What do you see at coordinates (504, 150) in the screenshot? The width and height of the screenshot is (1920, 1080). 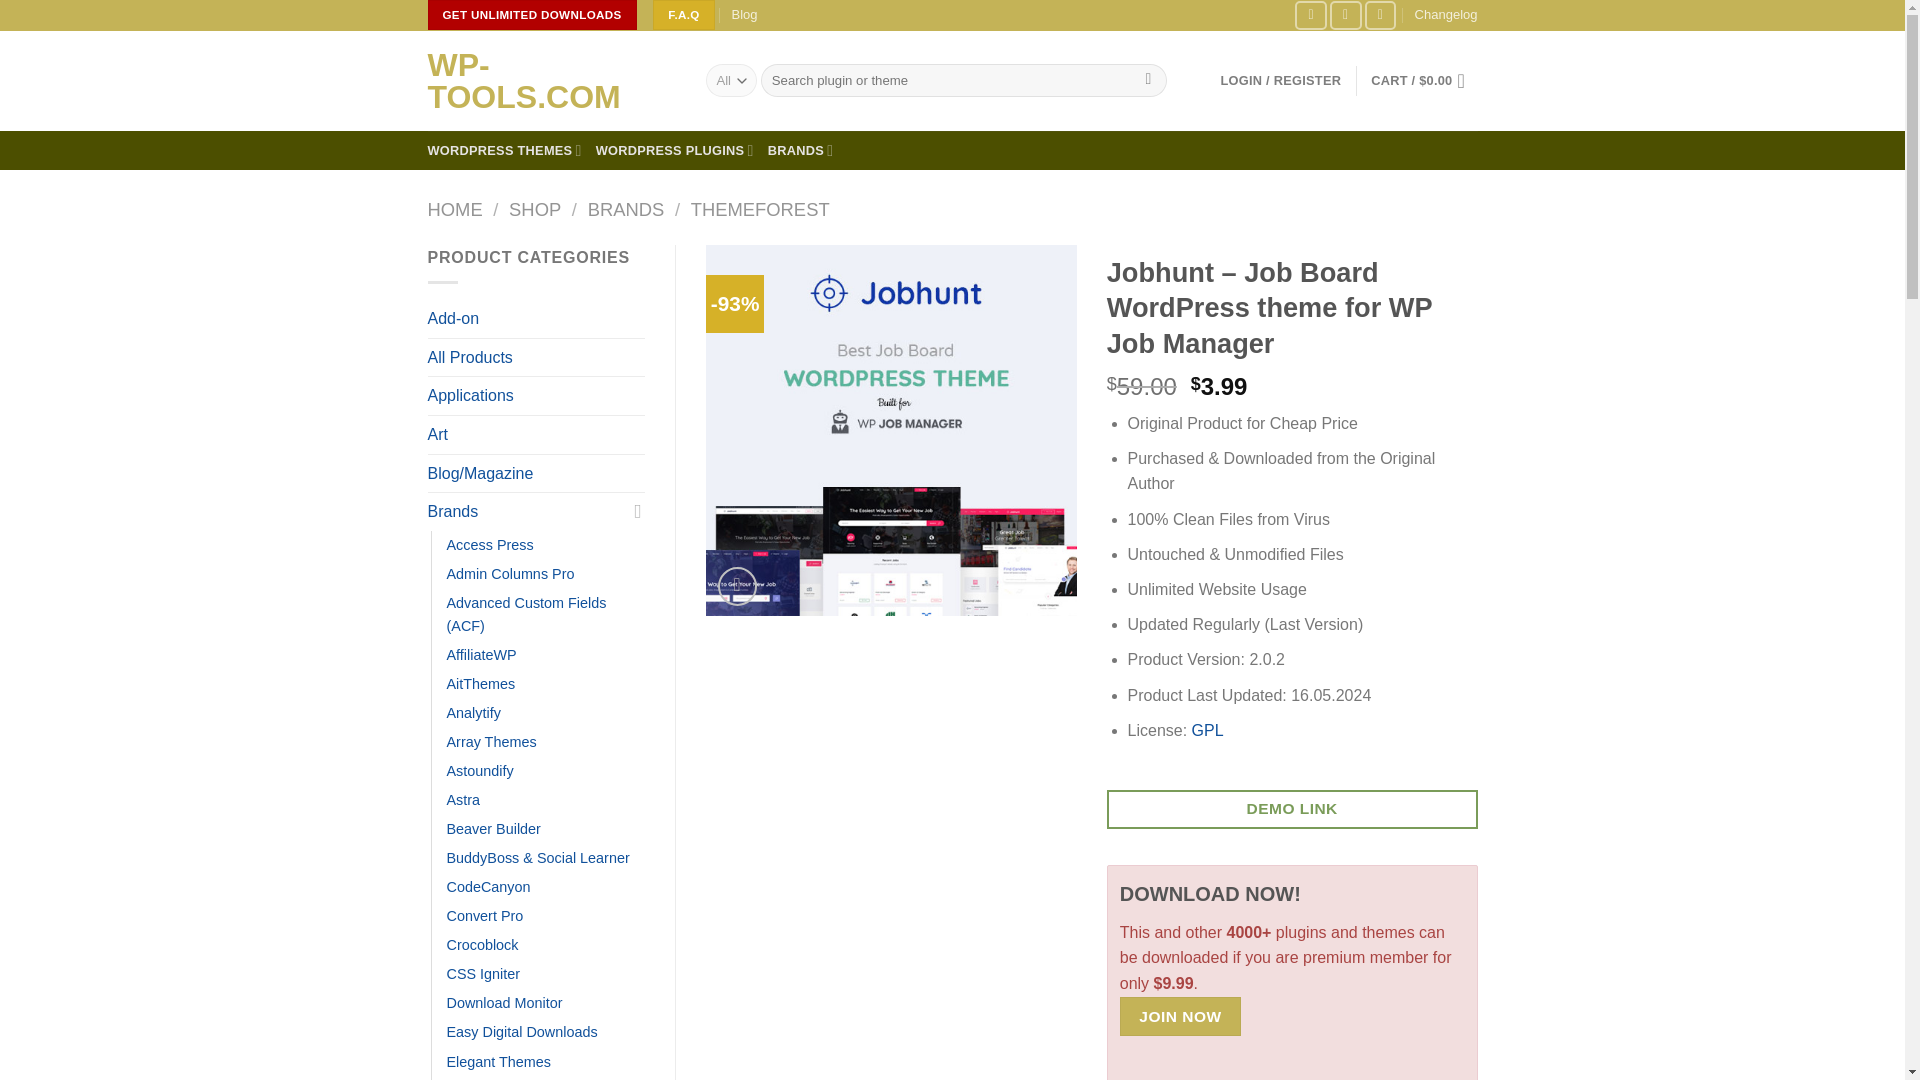 I see `WORDPRESS THEMES` at bounding box center [504, 150].